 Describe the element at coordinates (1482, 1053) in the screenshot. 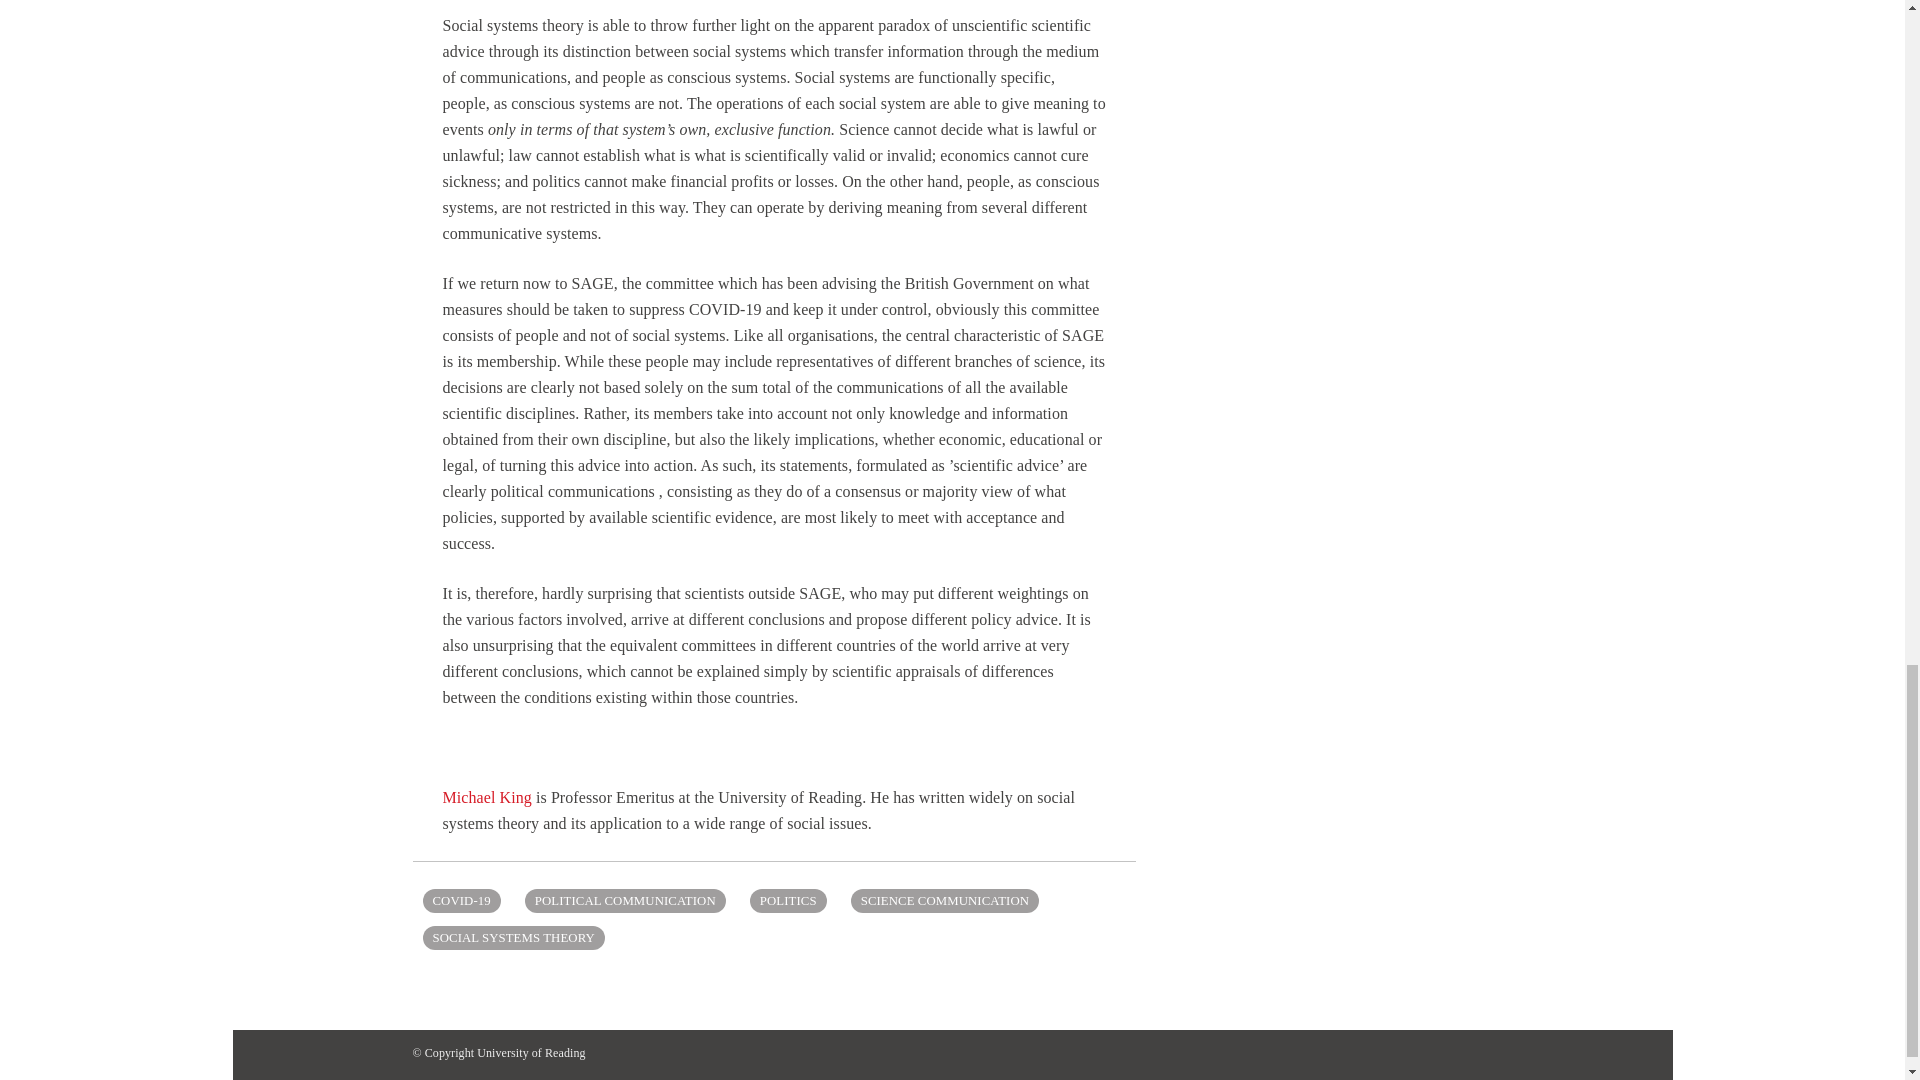

I see `Twitter` at that location.